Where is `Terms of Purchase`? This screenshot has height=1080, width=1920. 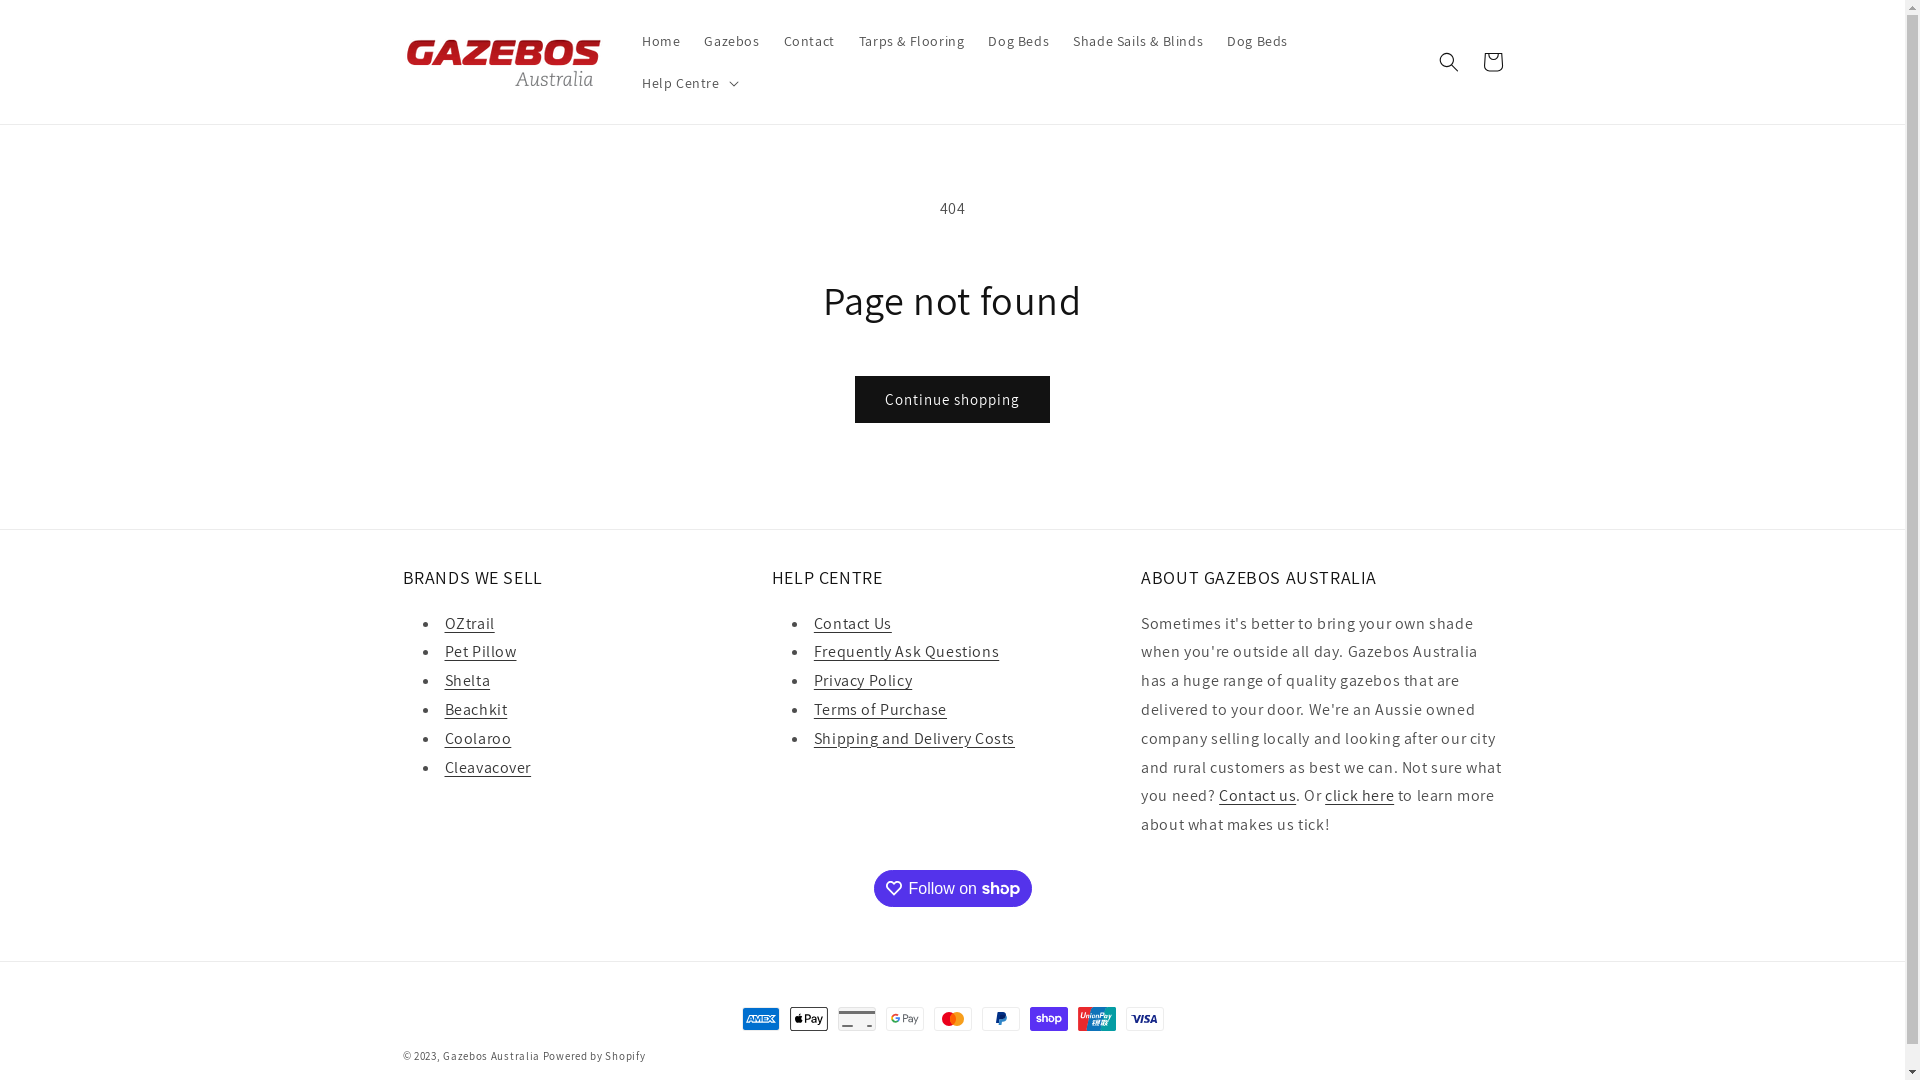
Terms of Purchase is located at coordinates (880, 710).